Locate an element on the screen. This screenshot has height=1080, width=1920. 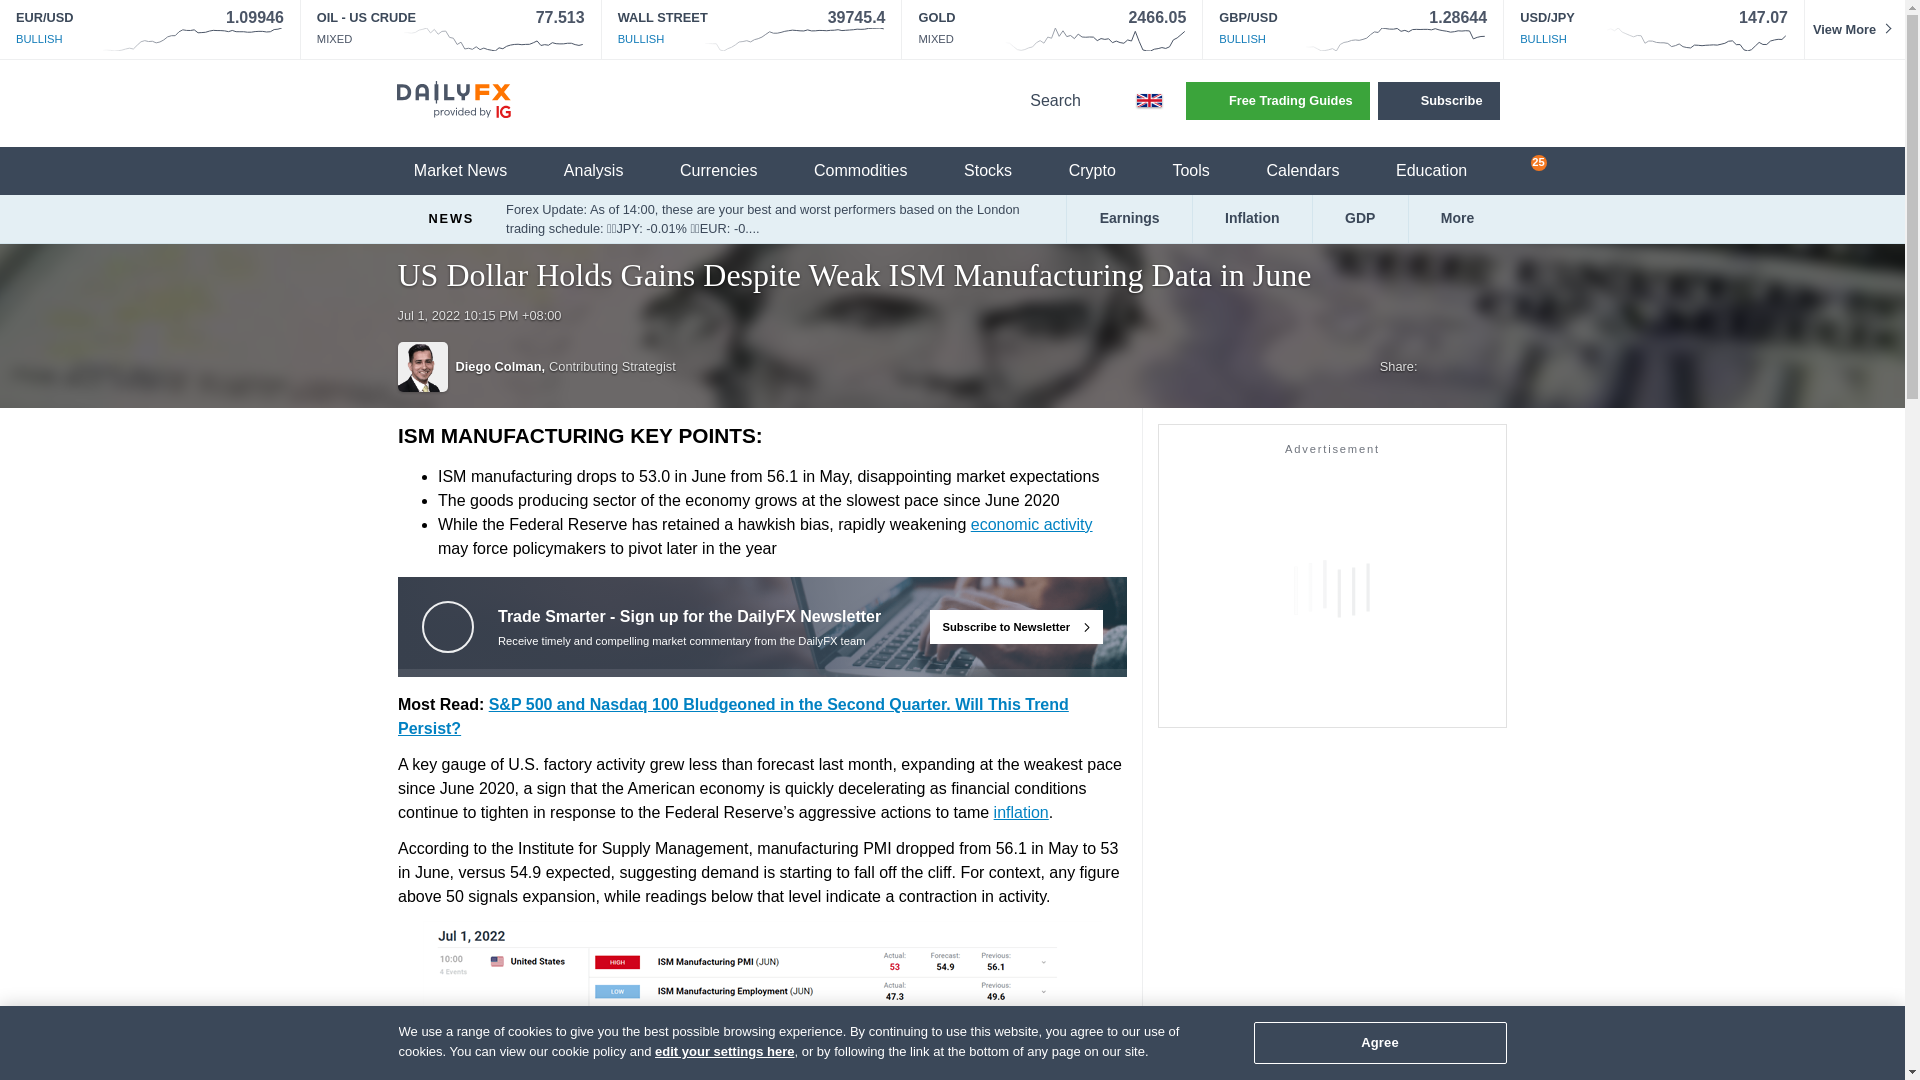
Market News is located at coordinates (472, 171).